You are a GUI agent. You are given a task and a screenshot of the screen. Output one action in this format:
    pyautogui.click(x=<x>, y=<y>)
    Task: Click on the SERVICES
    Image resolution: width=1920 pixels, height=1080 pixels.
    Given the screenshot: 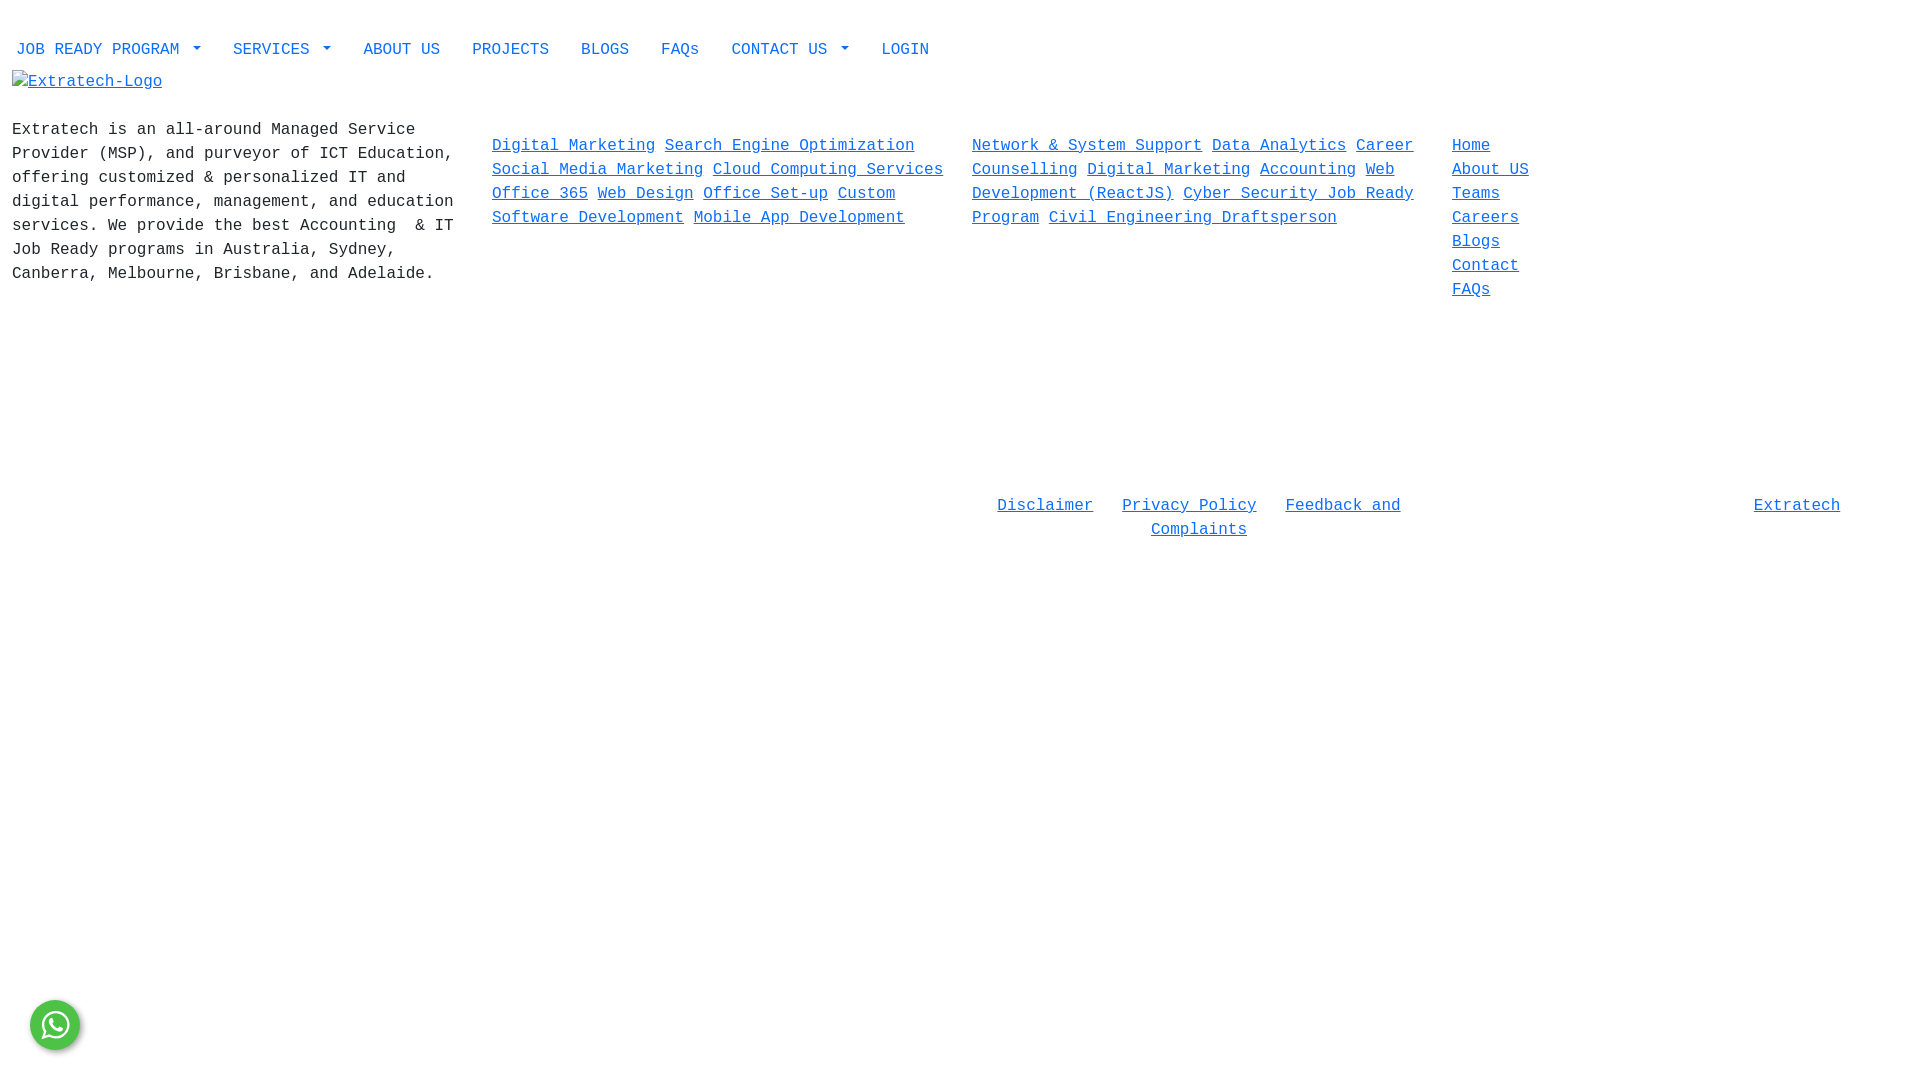 What is the action you would take?
    pyautogui.click(x=282, y=50)
    